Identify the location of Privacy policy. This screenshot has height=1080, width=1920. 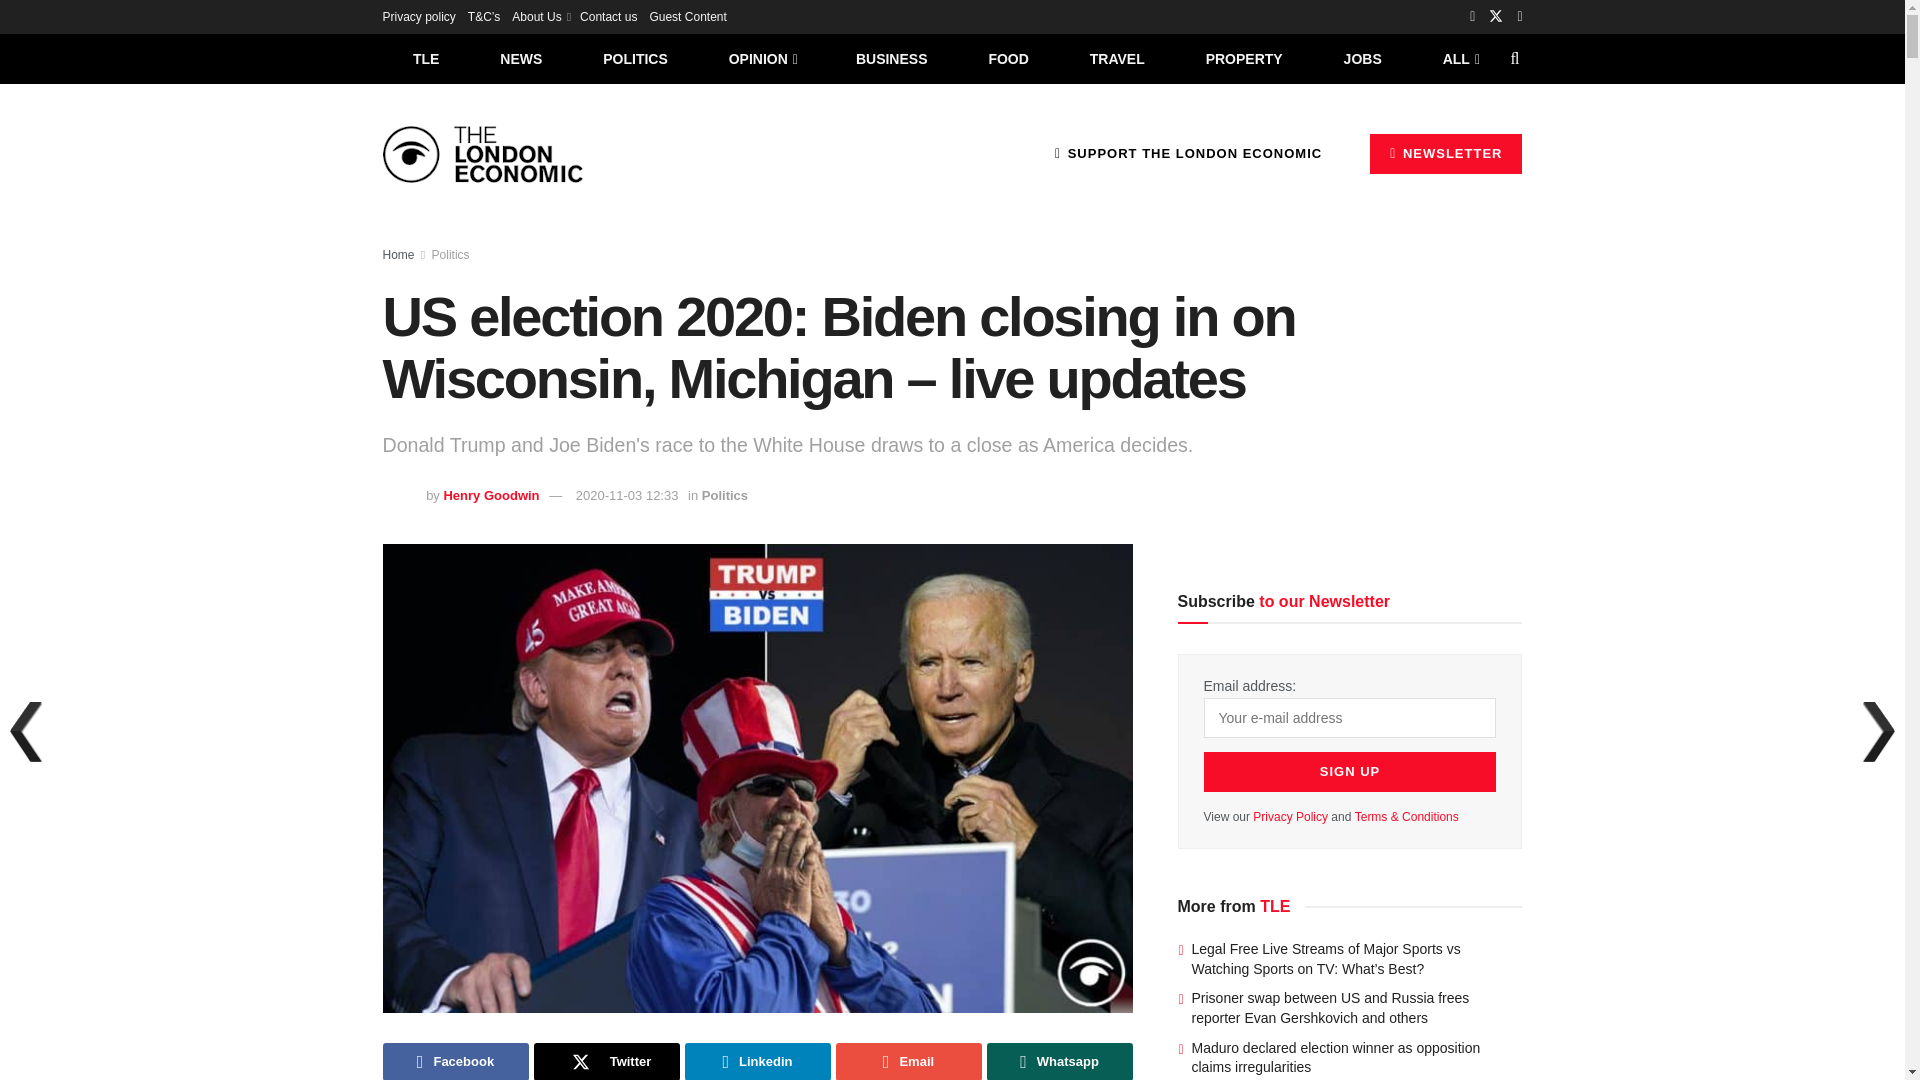
(418, 16).